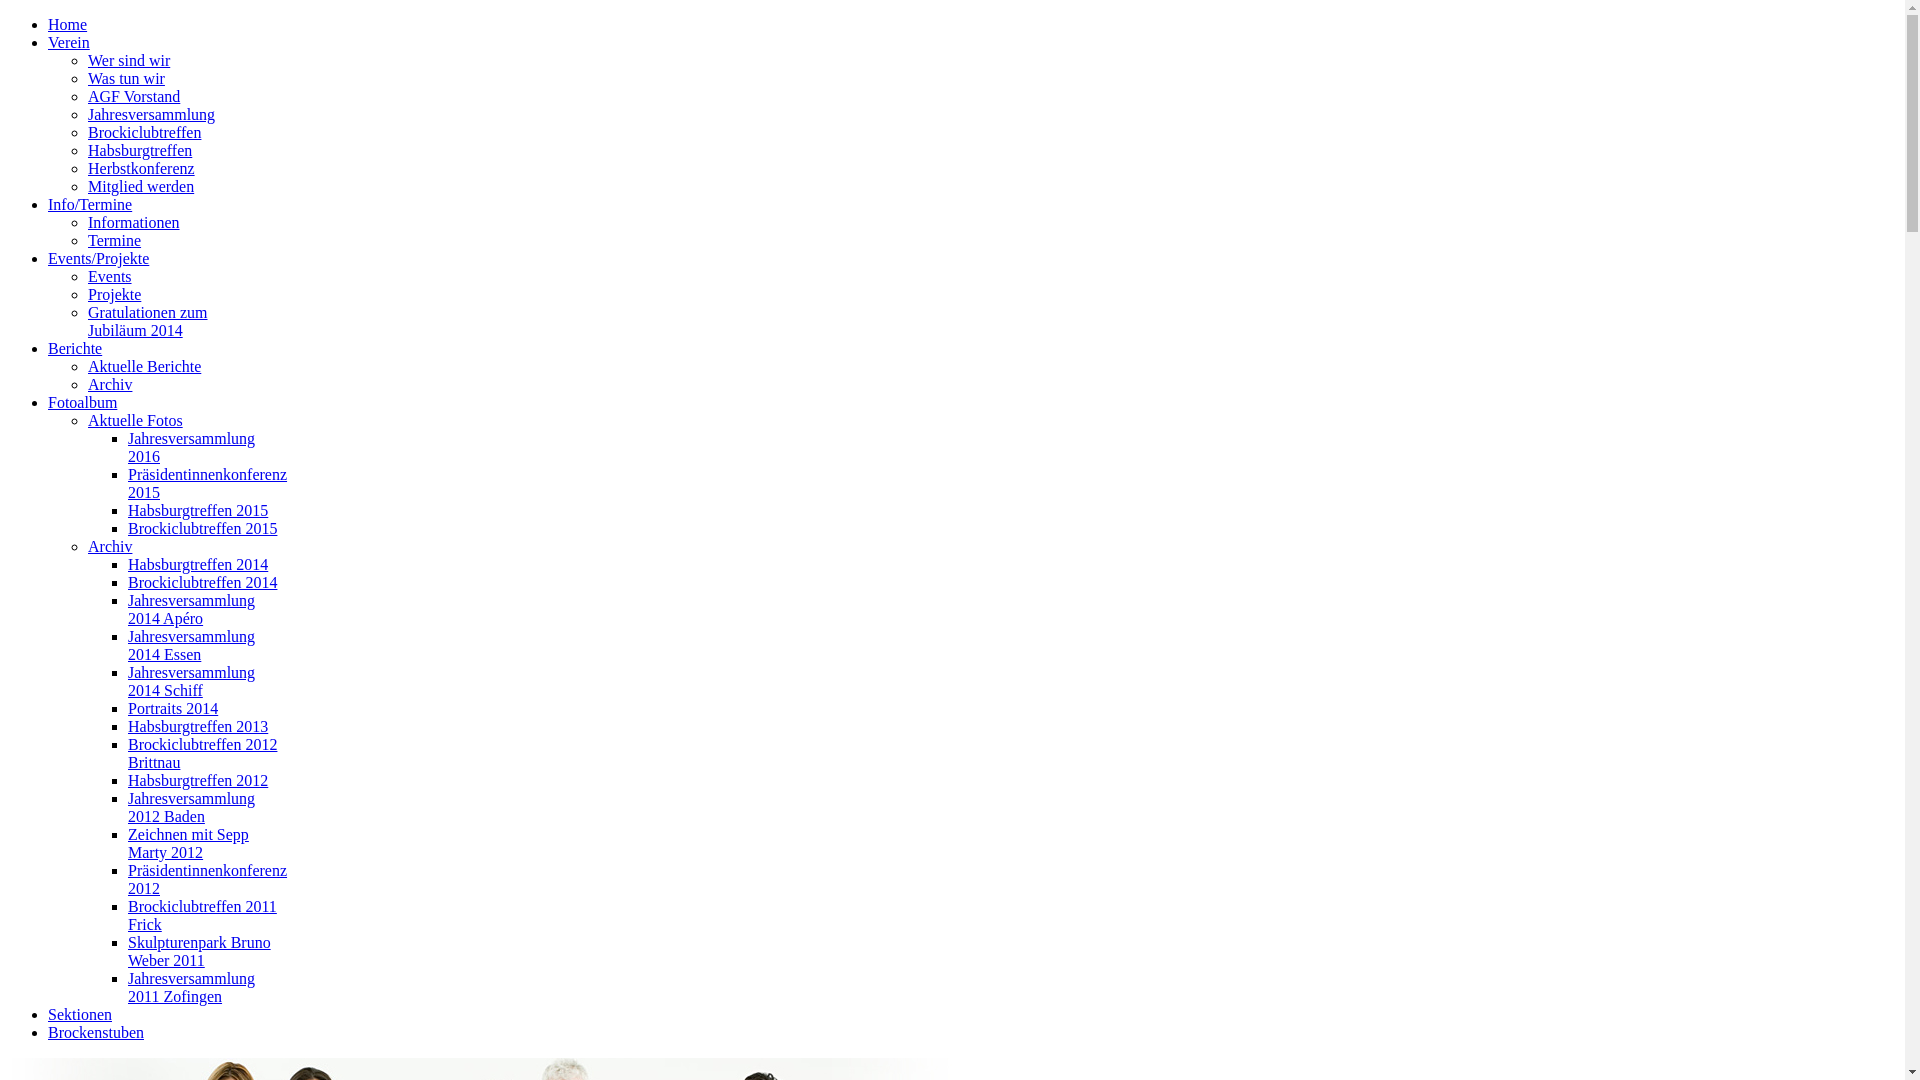 This screenshot has height=1080, width=1920. Describe the element at coordinates (114, 294) in the screenshot. I see `Projekte` at that location.